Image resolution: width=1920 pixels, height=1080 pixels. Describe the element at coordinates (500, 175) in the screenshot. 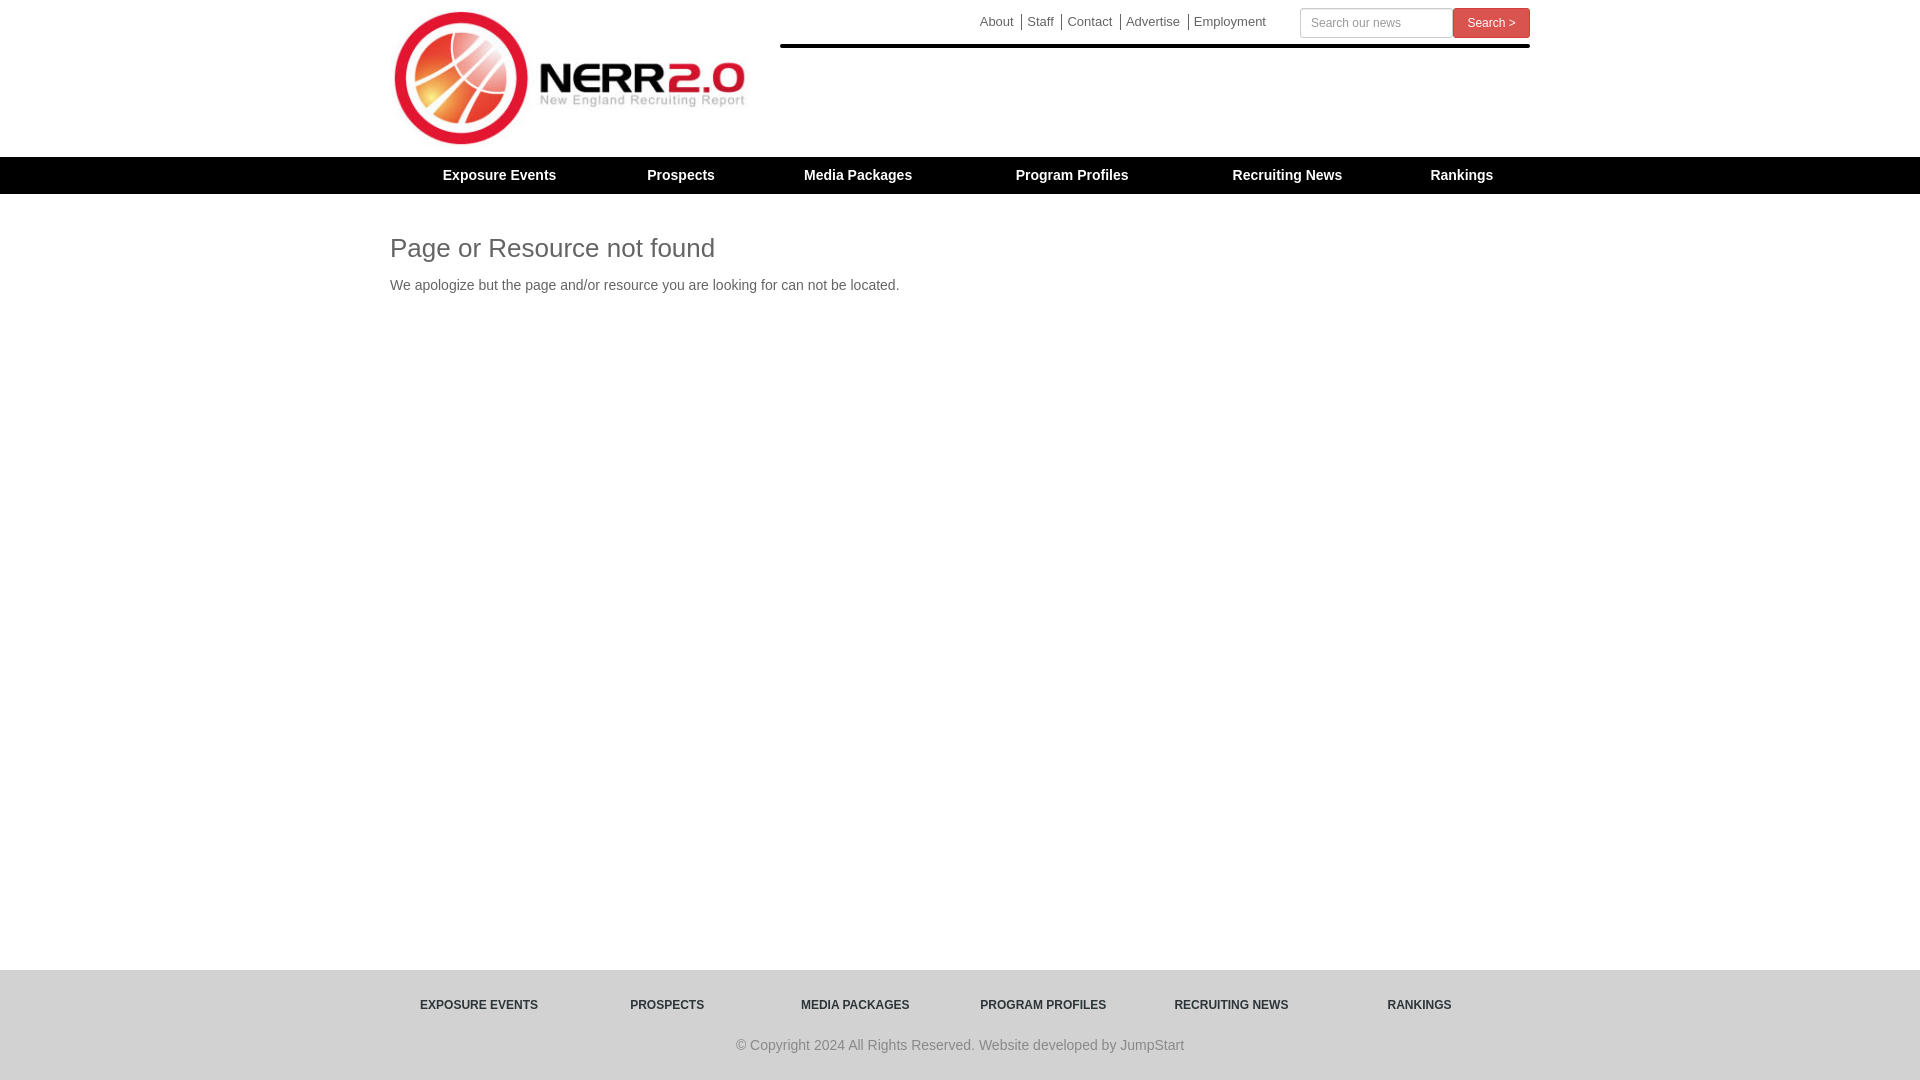

I see `Exposure Events` at that location.